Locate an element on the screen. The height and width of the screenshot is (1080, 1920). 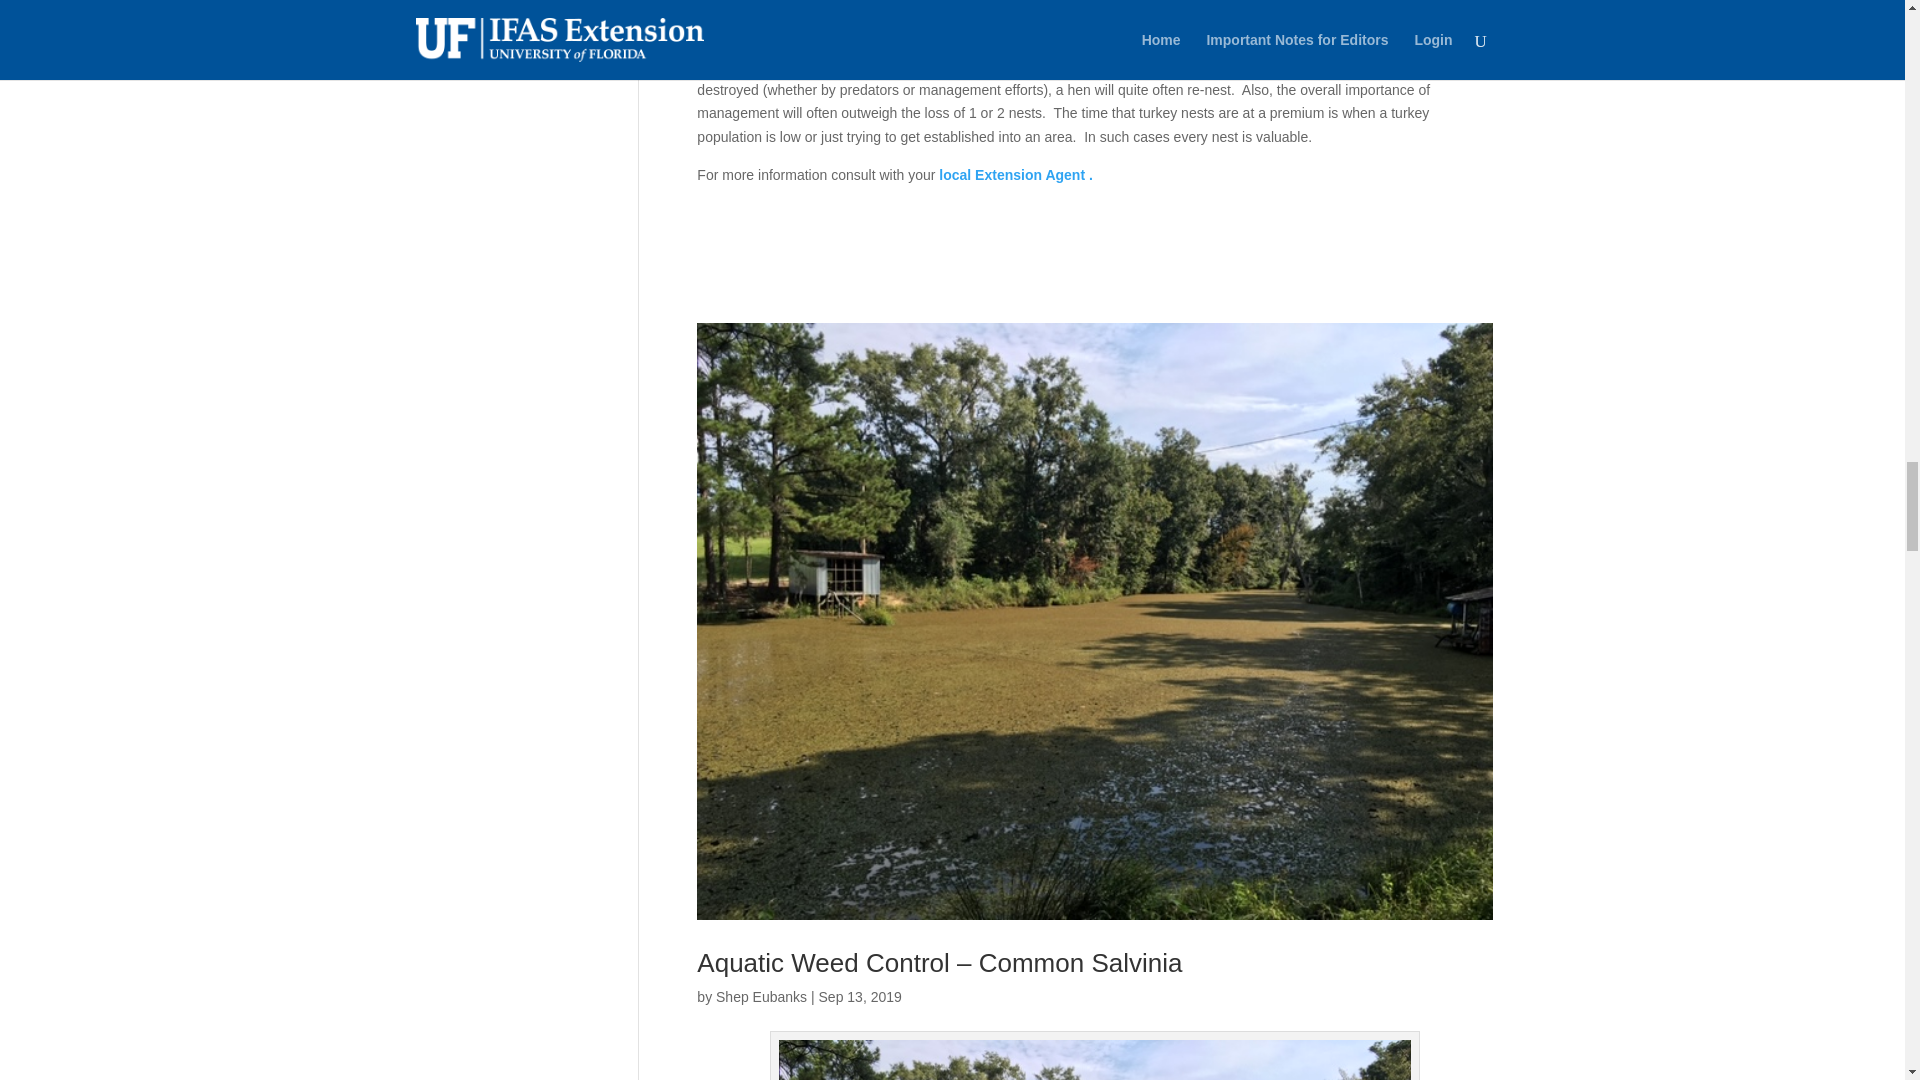
Posts by Shep Eubanks is located at coordinates (761, 997).